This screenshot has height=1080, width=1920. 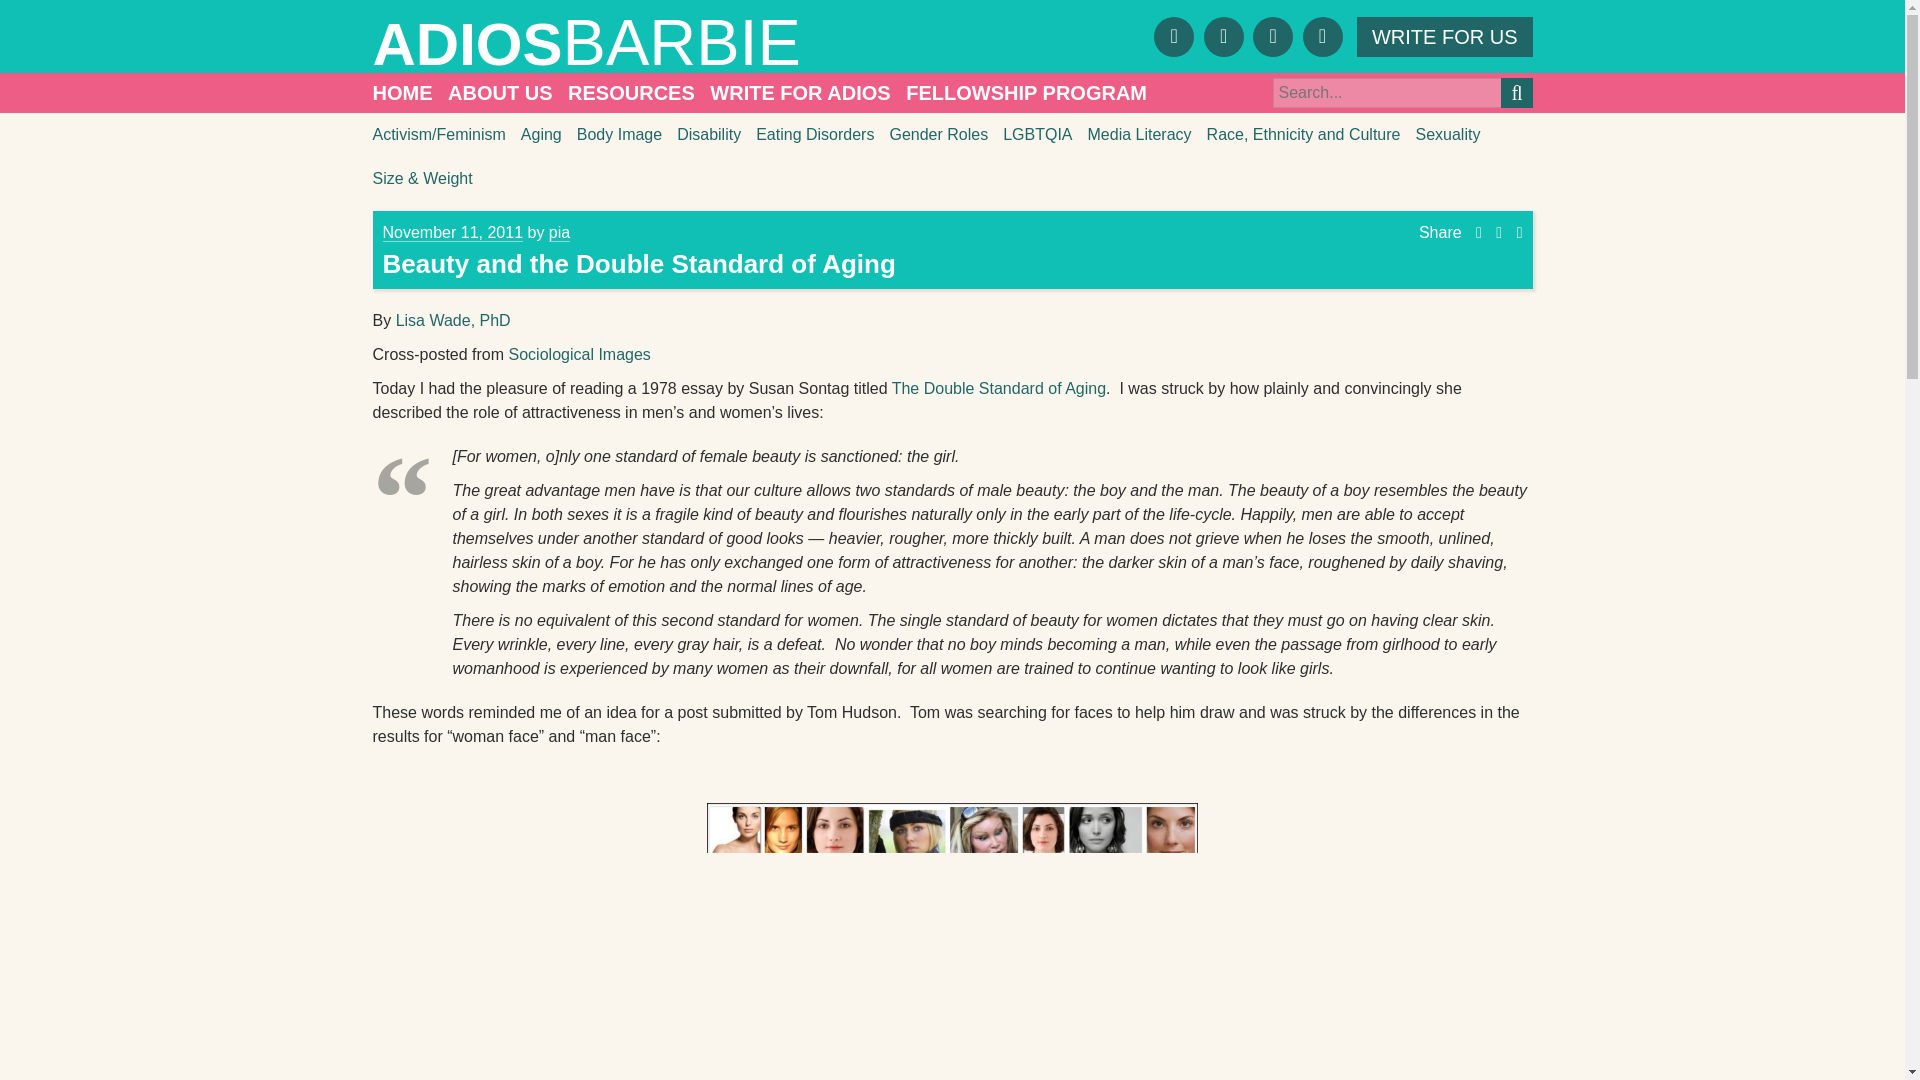 I want to click on Sociological Images, so click(x=579, y=354).